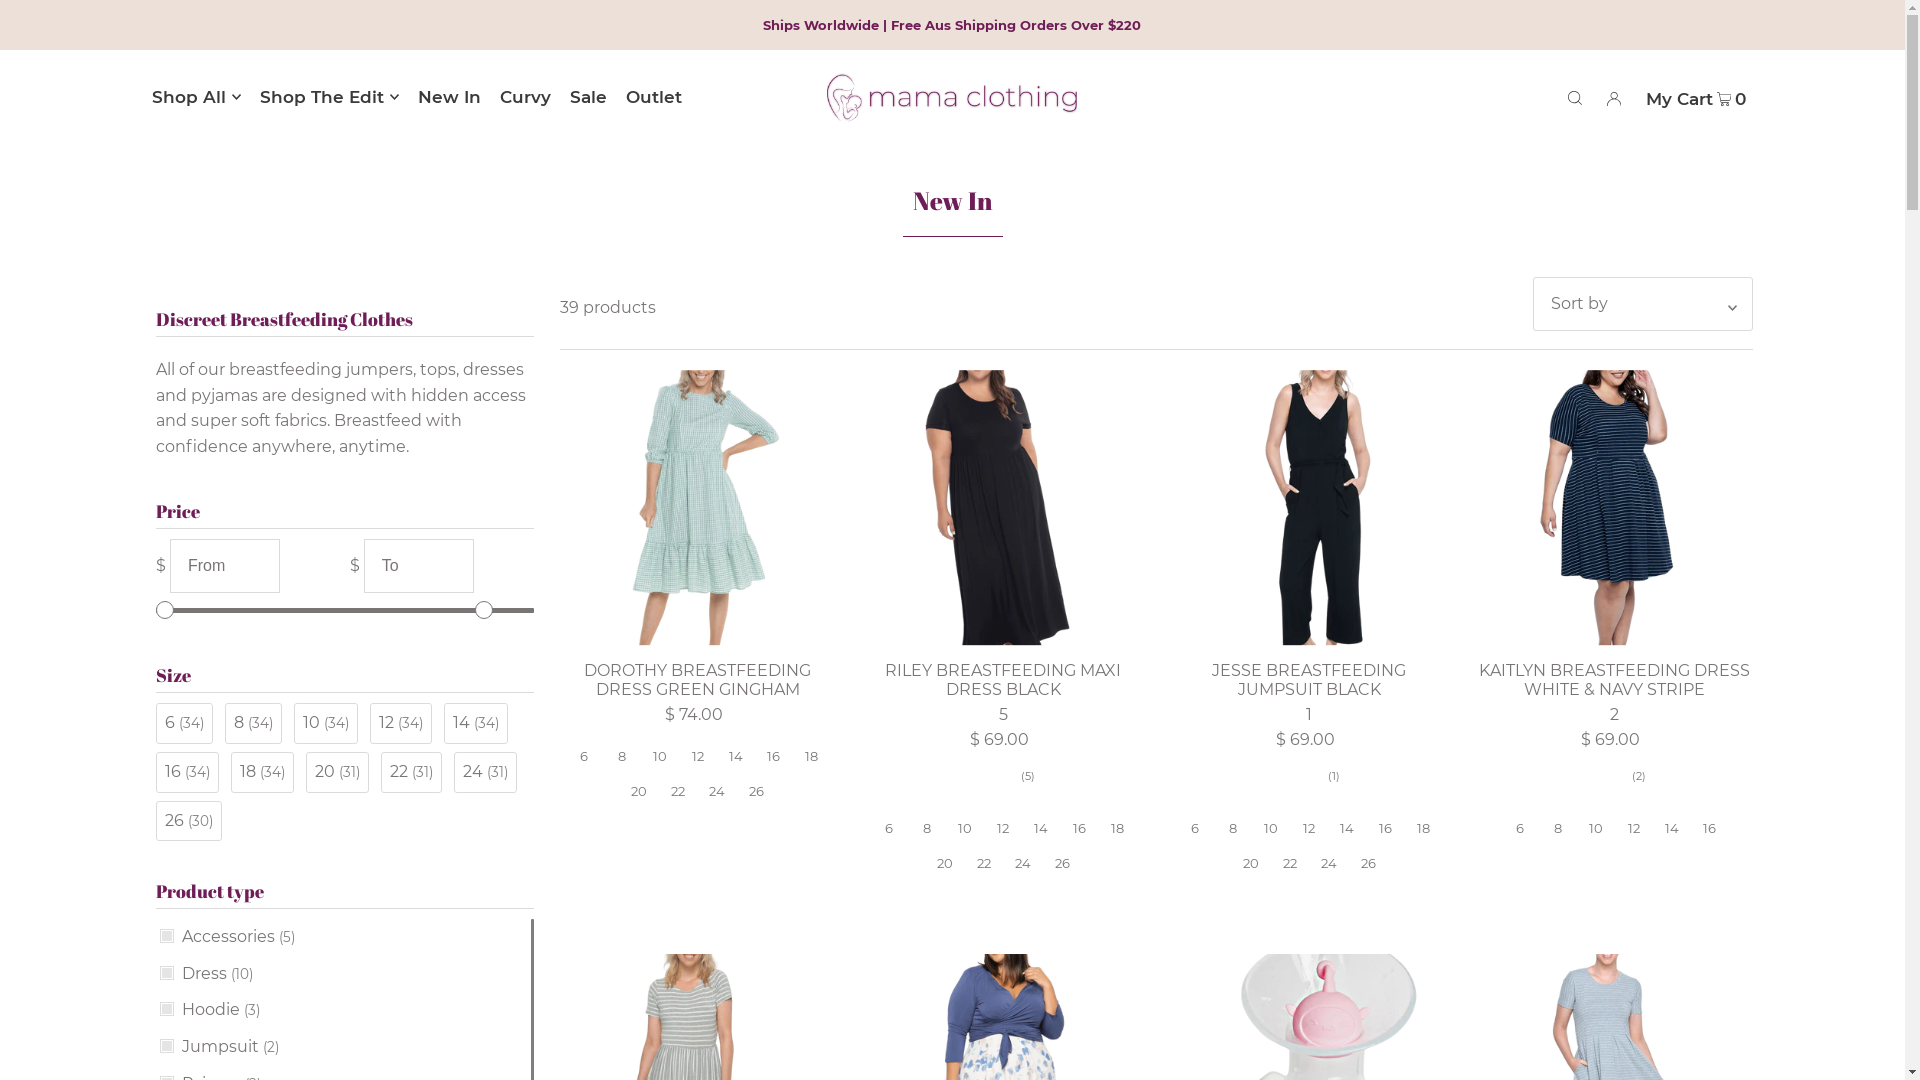 This screenshot has height=1080, width=1920. What do you see at coordinates (812, 756) in the screenshot?
I see `18` at bounding box center [812, 756].